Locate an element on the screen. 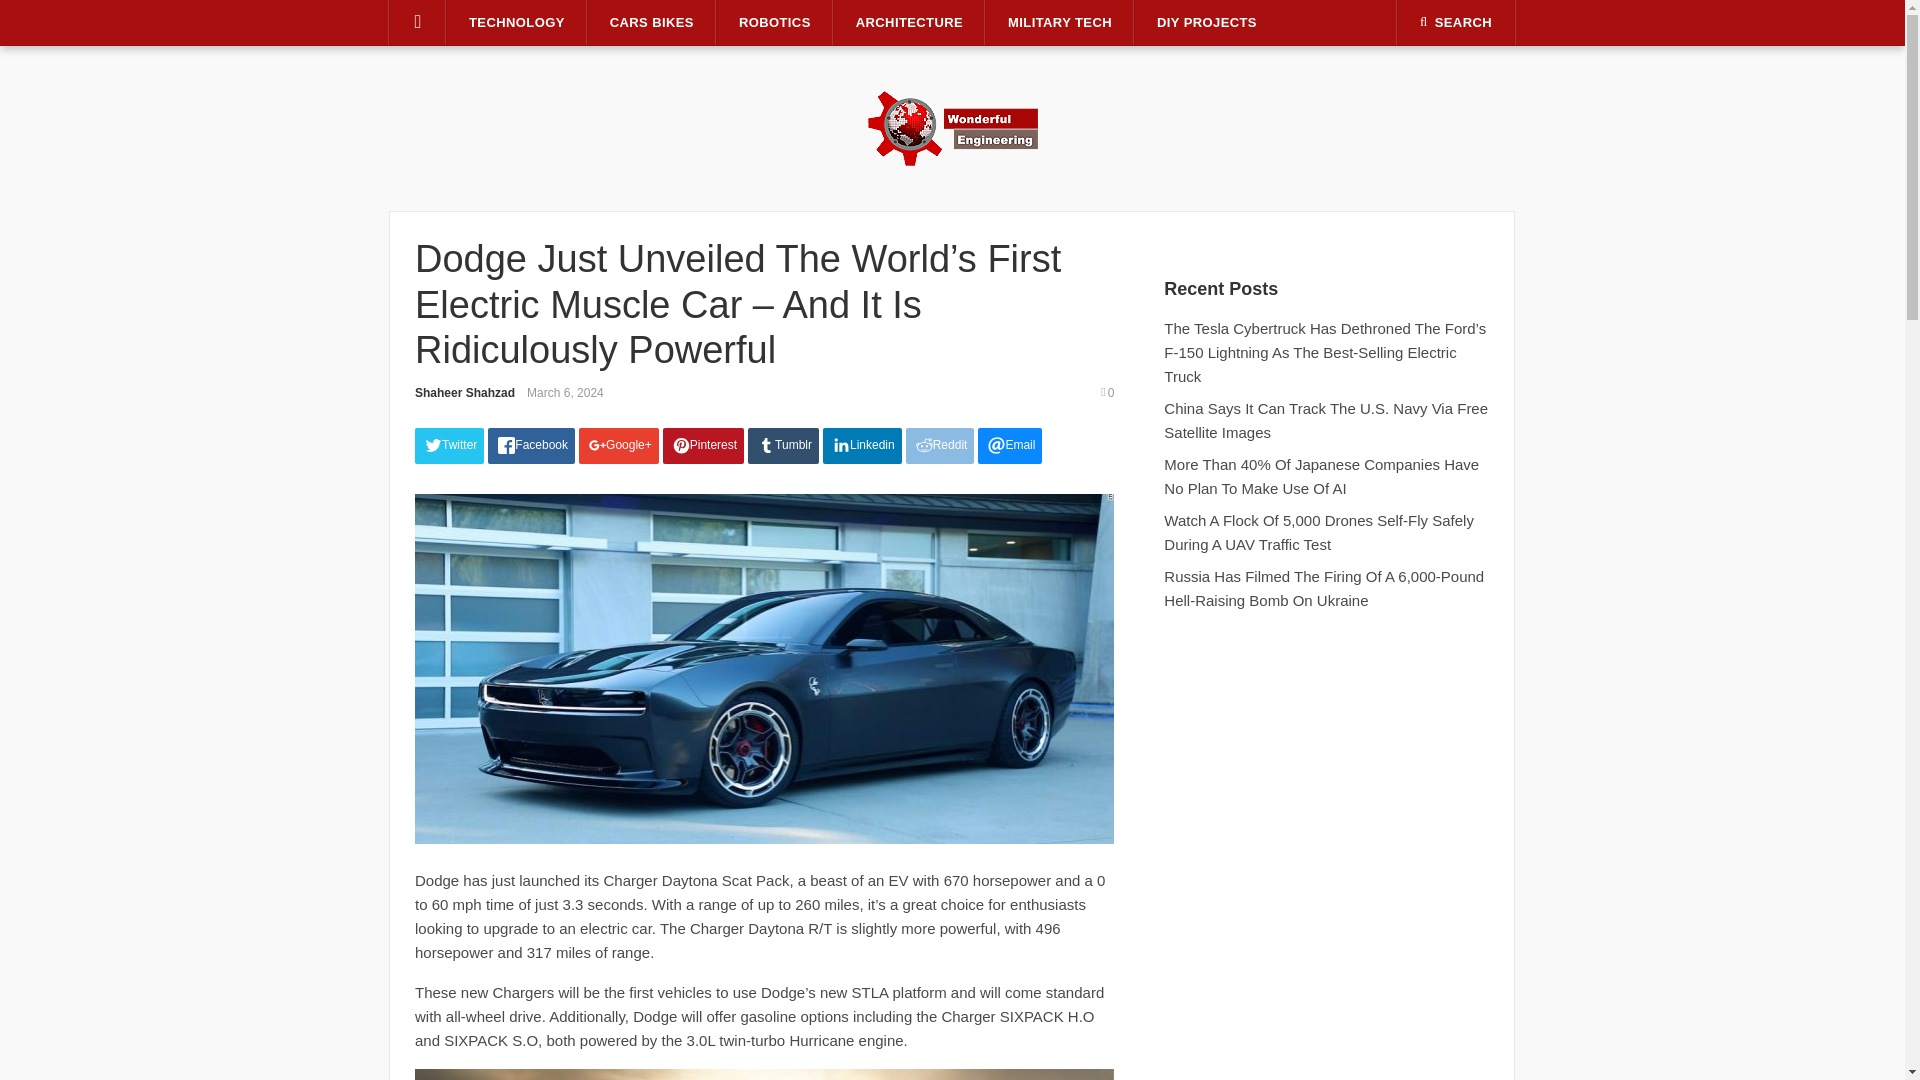  Wonderful Engineering is located at coordinates (952, 126).